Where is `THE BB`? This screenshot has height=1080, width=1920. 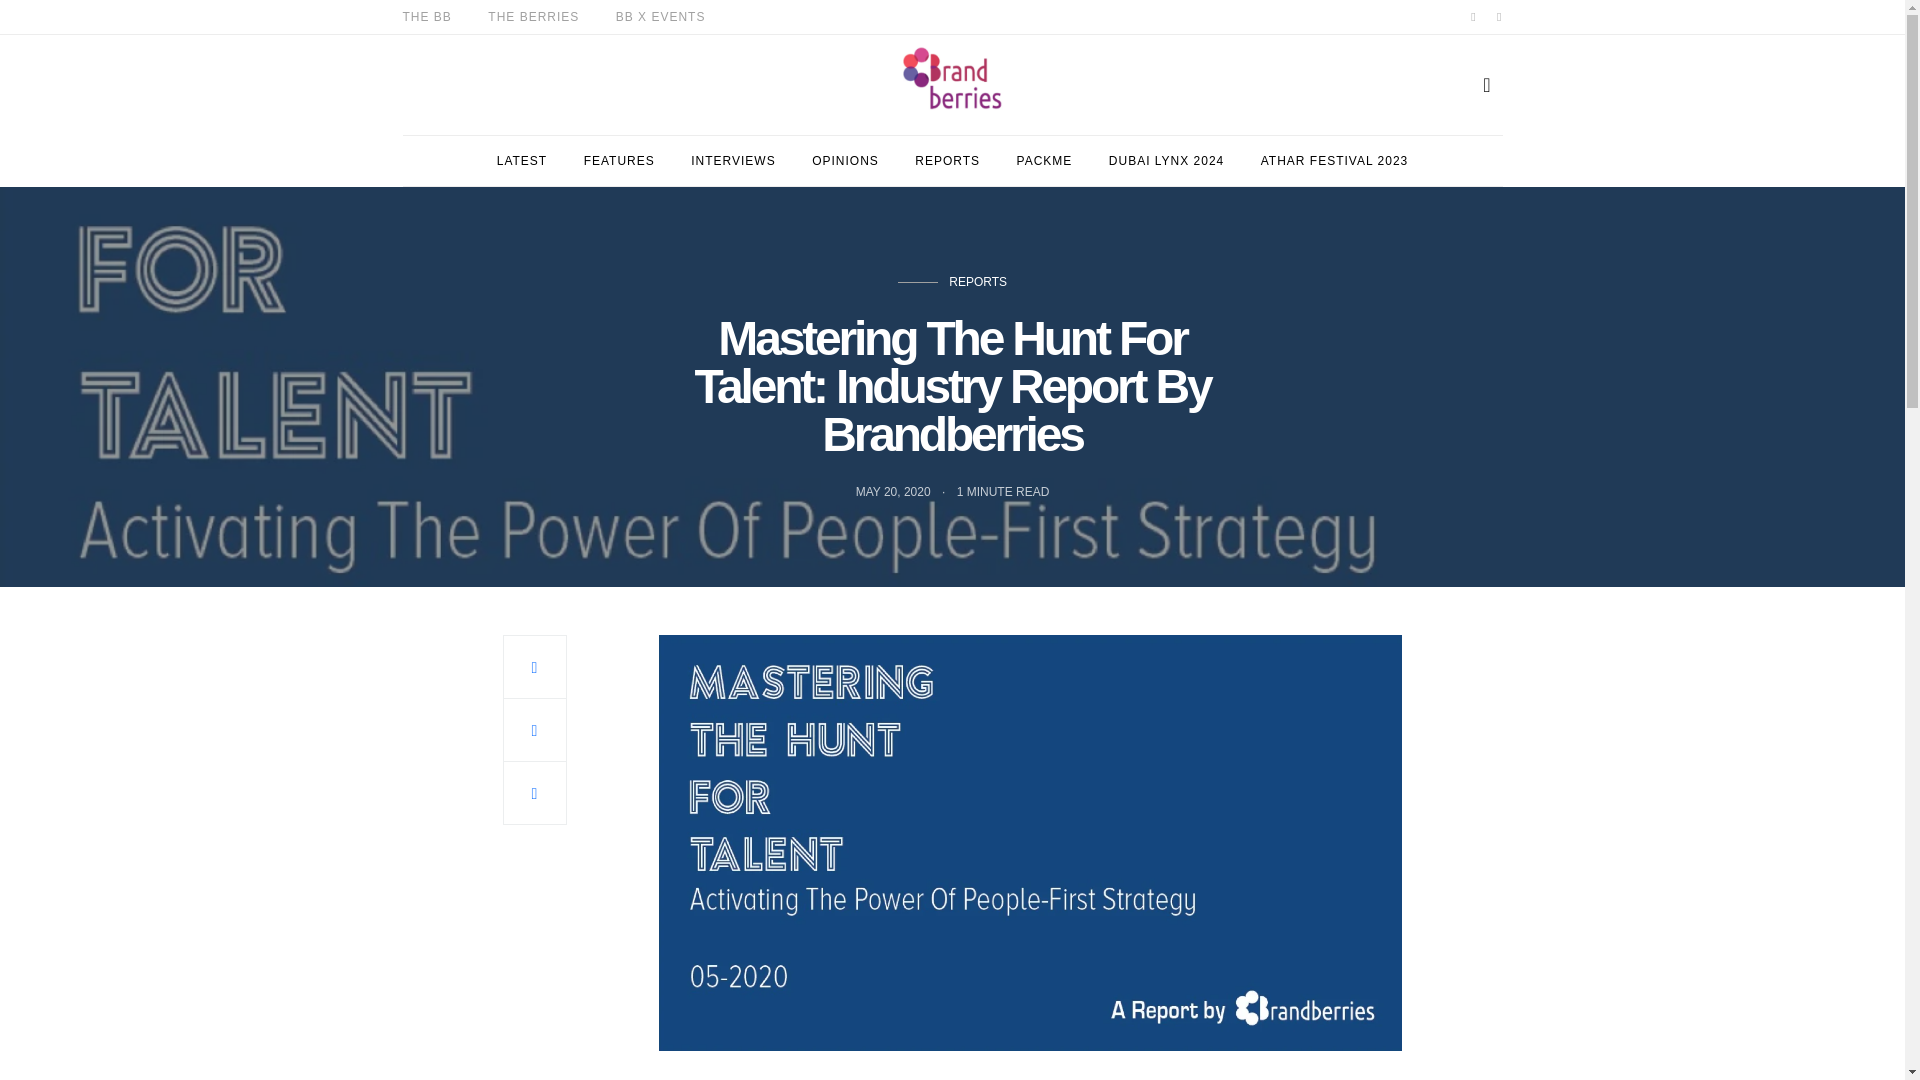 THE BB is located at coordinates (426, 16).